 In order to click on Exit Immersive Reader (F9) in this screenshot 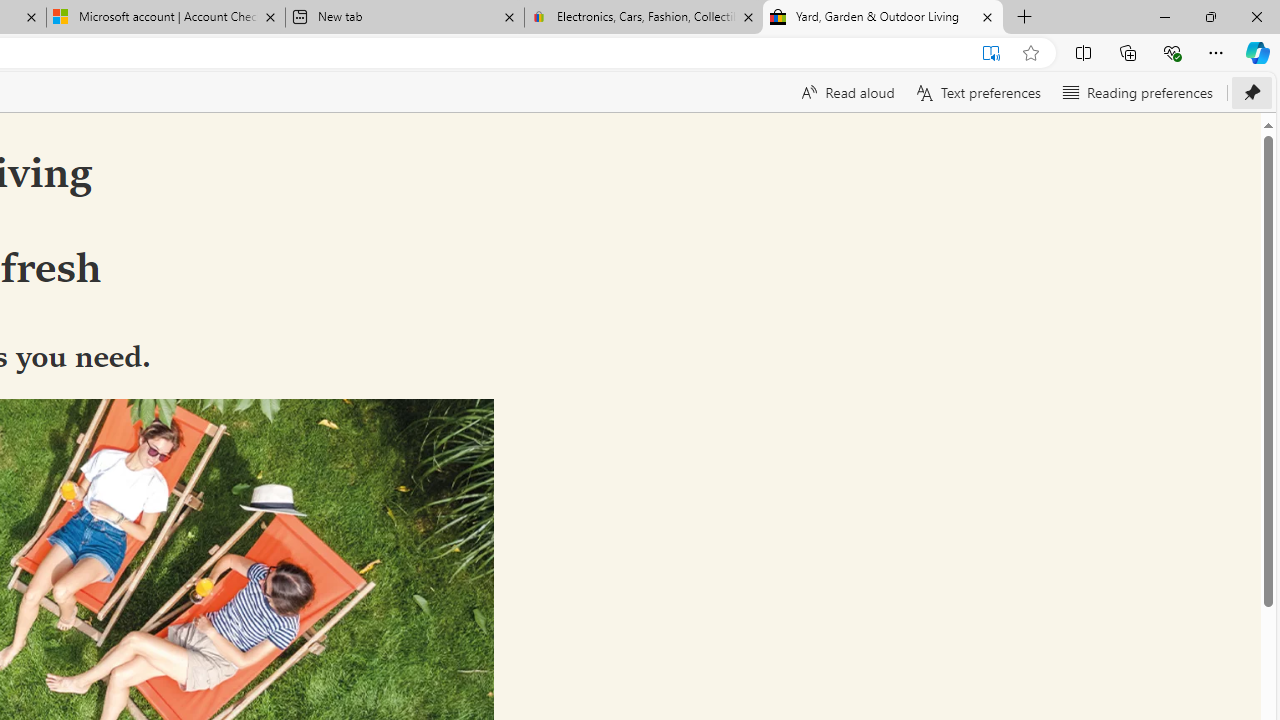, I will do `click(991, 53)`.